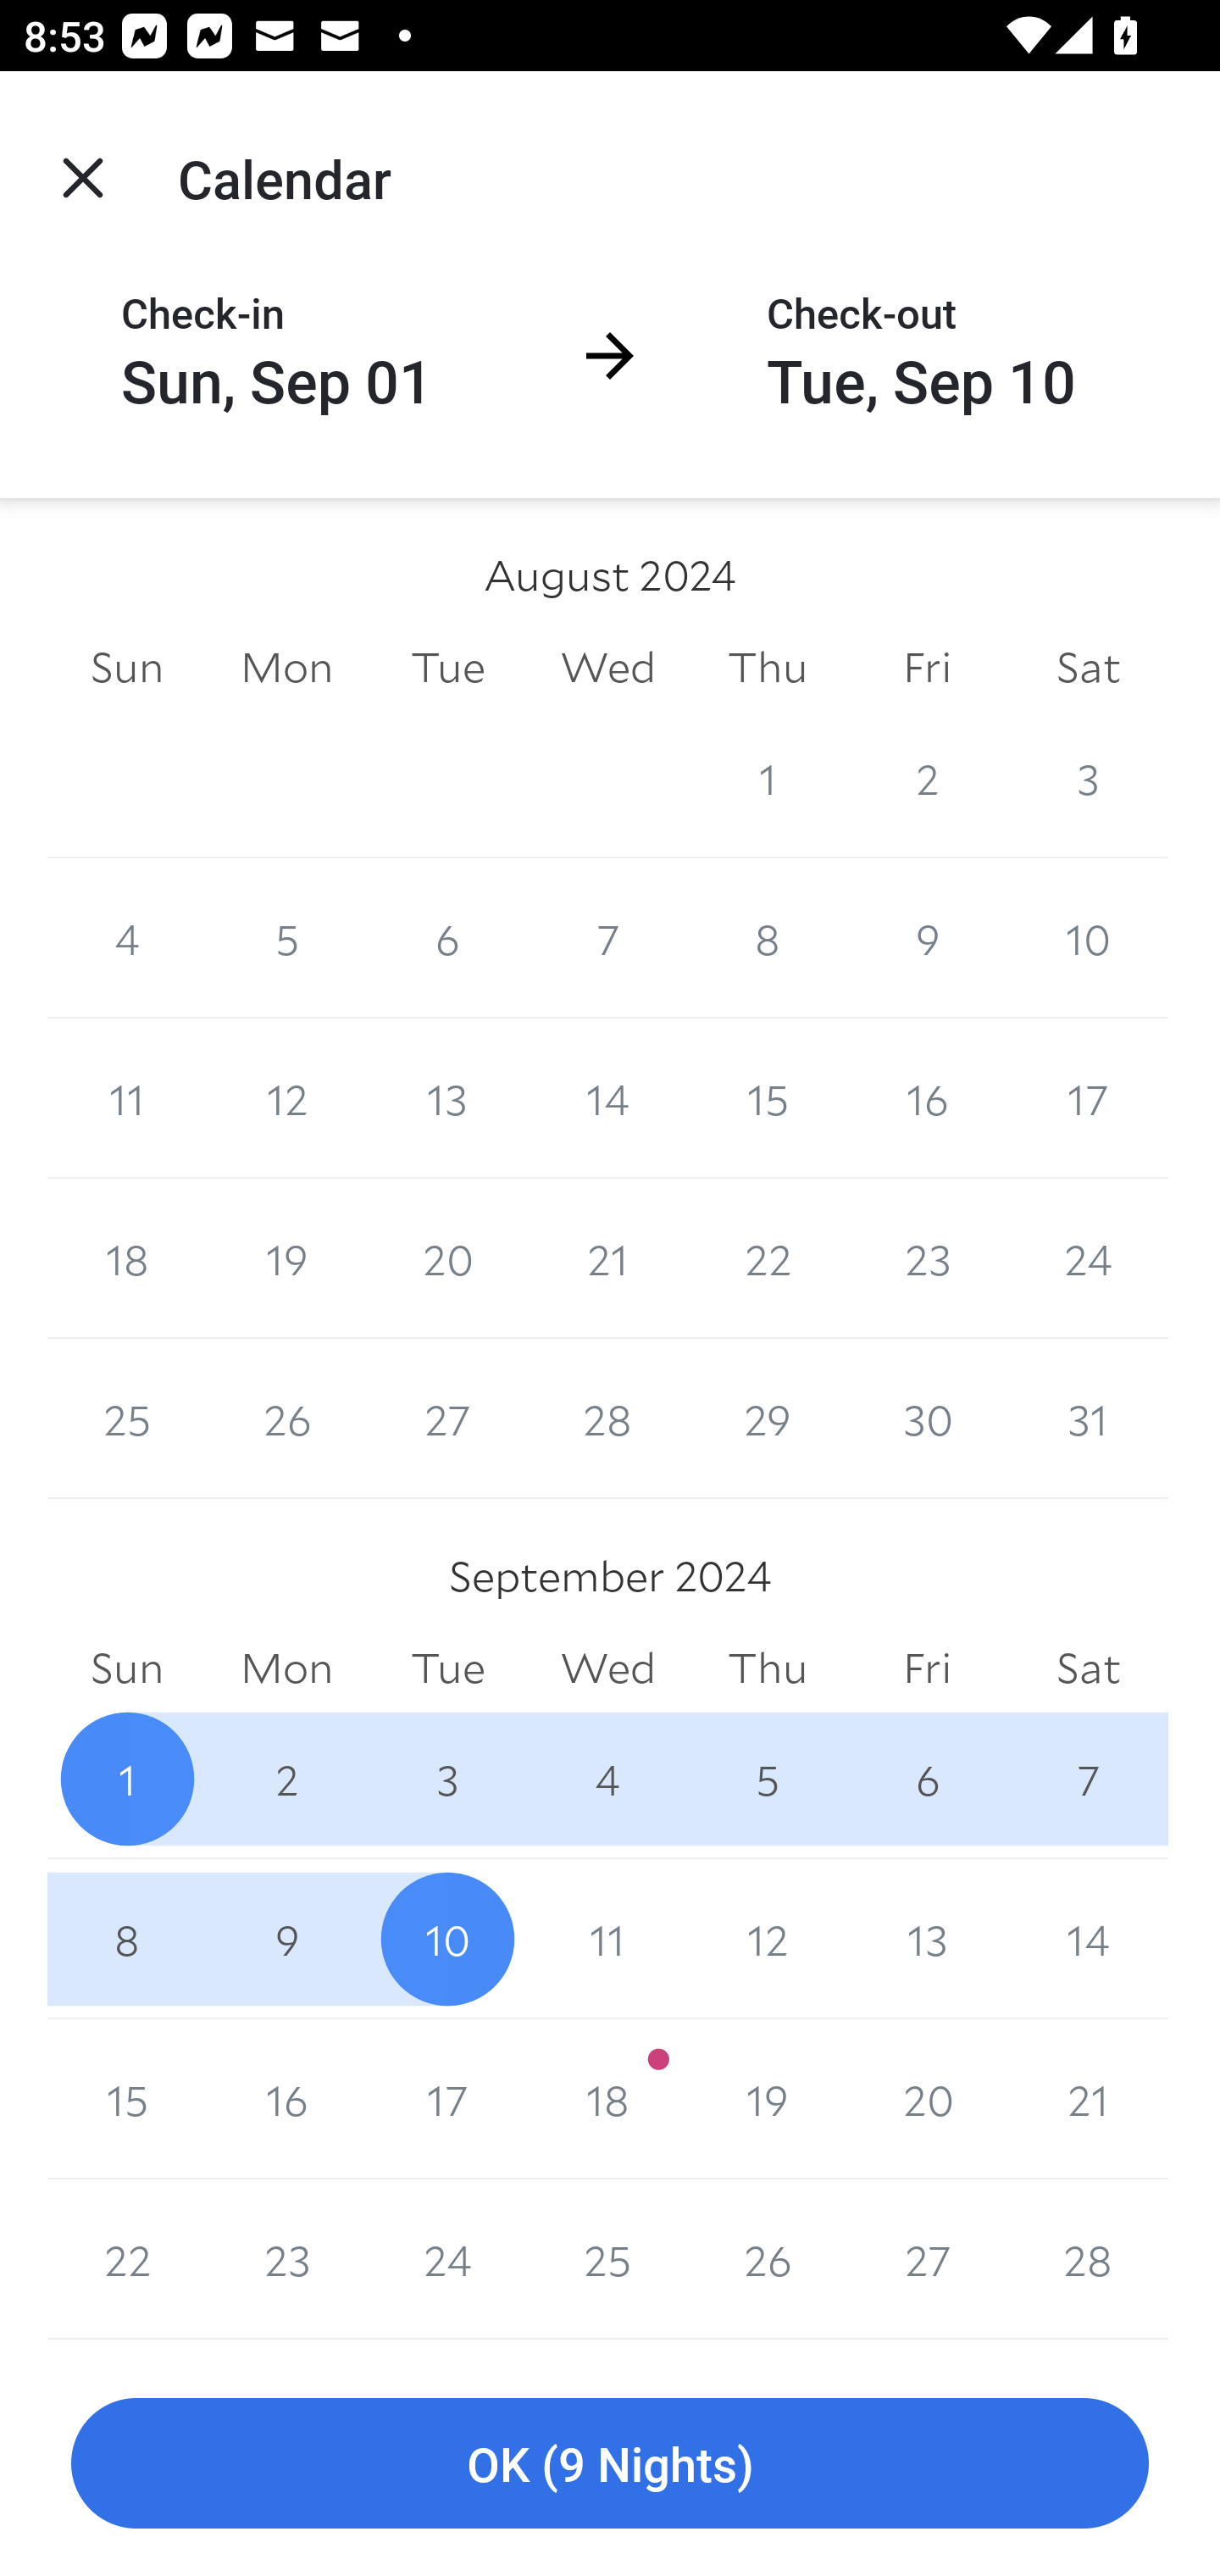 Image resolution: width=1220 pixels, height=2576 pixels. What do you see at coordinates (1088, 666) in the screenshot?
I see `Sat` at bounding box center [1088, 666].